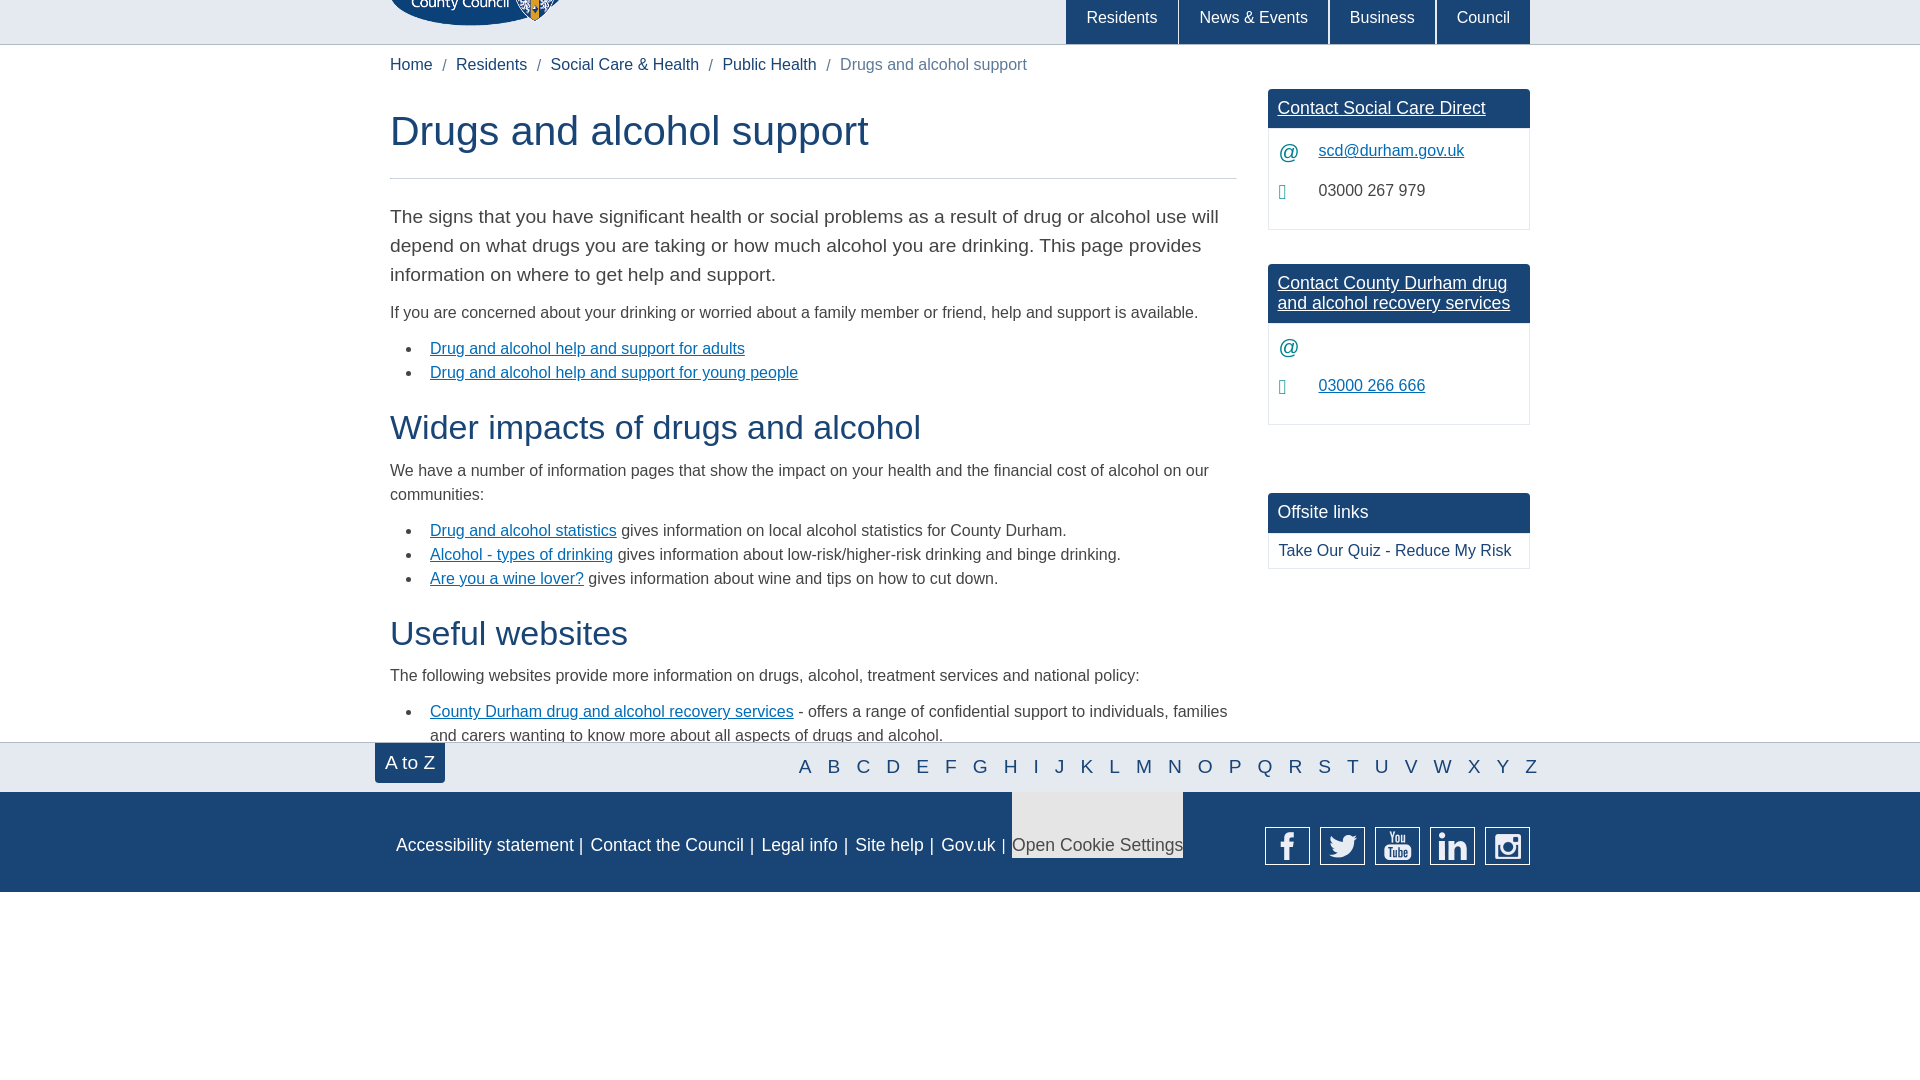 This screenshot has width=1920, height=1080. Describe the element at coordinates (546, 808) in the screenshot. I see `NHS Drug addiction: getting help` at that location.